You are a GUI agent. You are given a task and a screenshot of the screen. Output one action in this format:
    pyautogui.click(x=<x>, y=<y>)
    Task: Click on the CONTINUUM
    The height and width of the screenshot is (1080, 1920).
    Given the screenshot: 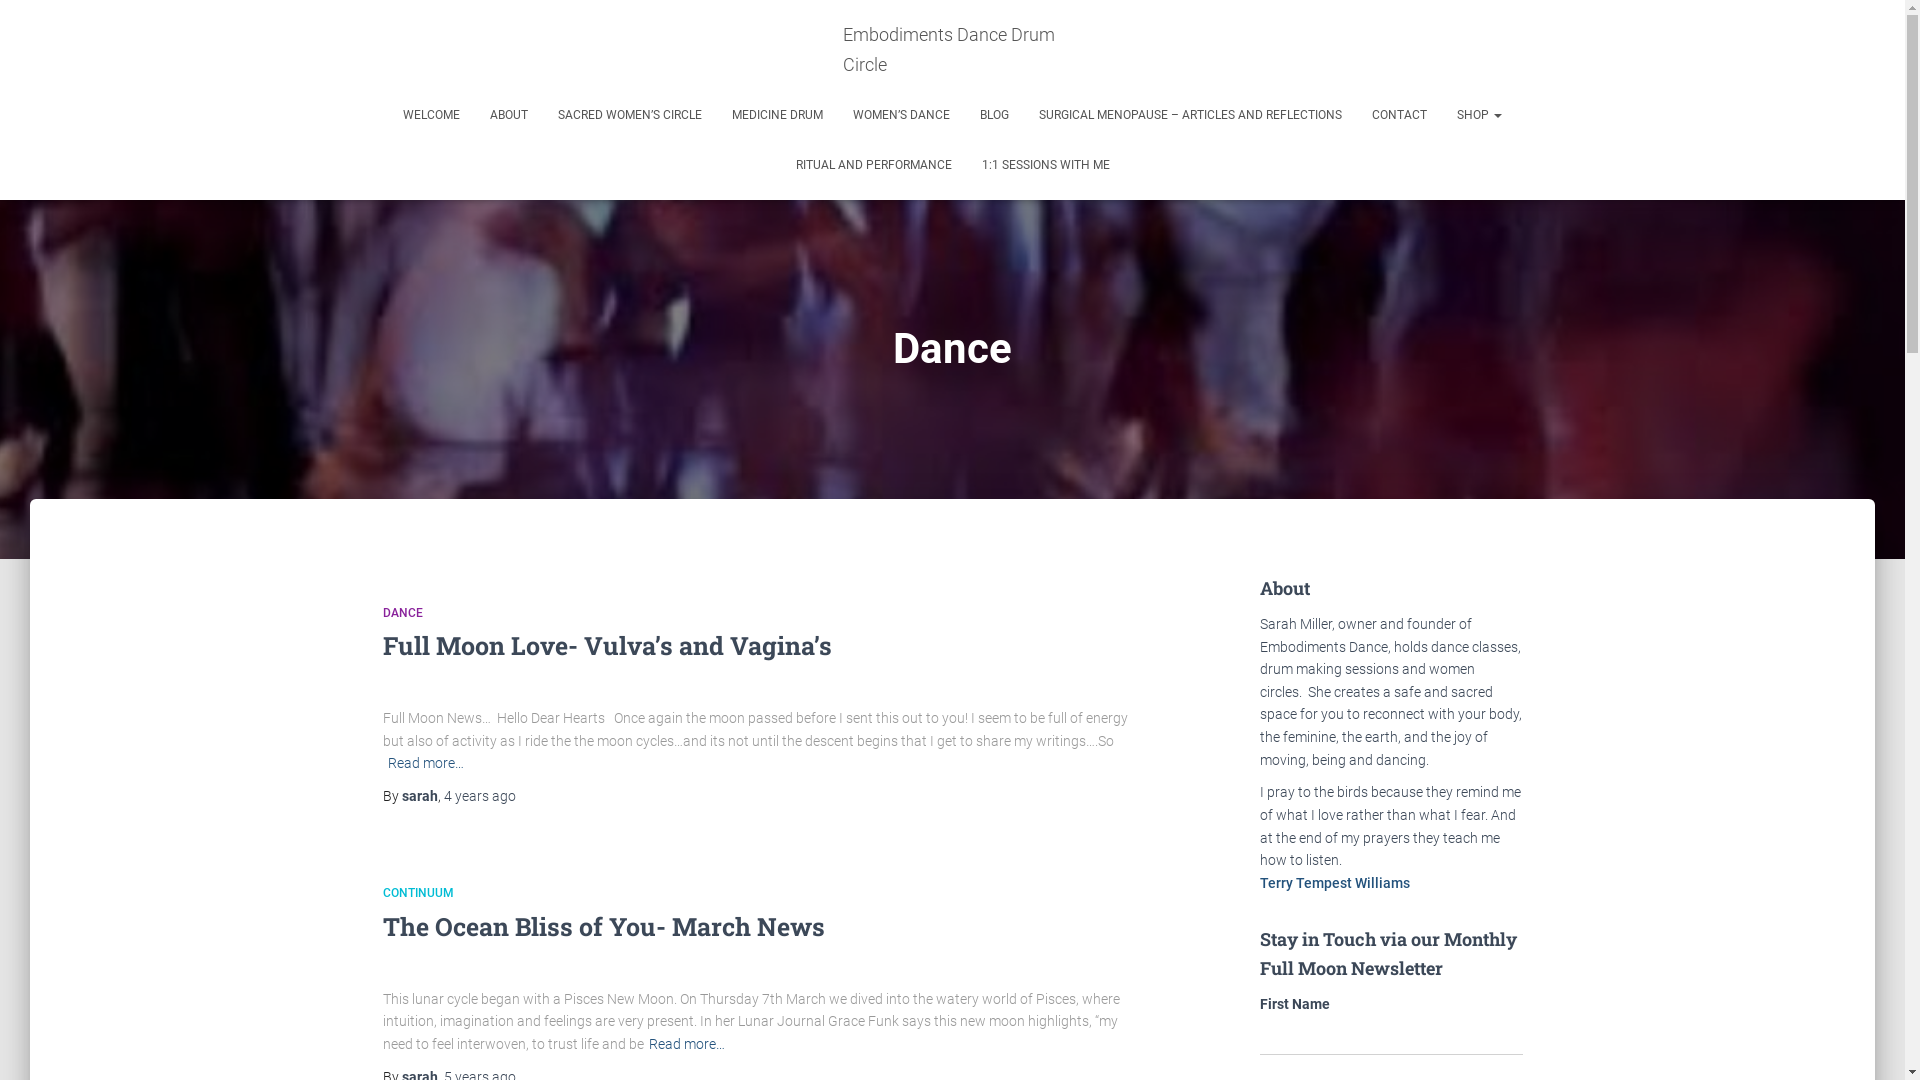 What is the action you would take?
    pyautogui.click(x=418, y=893)
    